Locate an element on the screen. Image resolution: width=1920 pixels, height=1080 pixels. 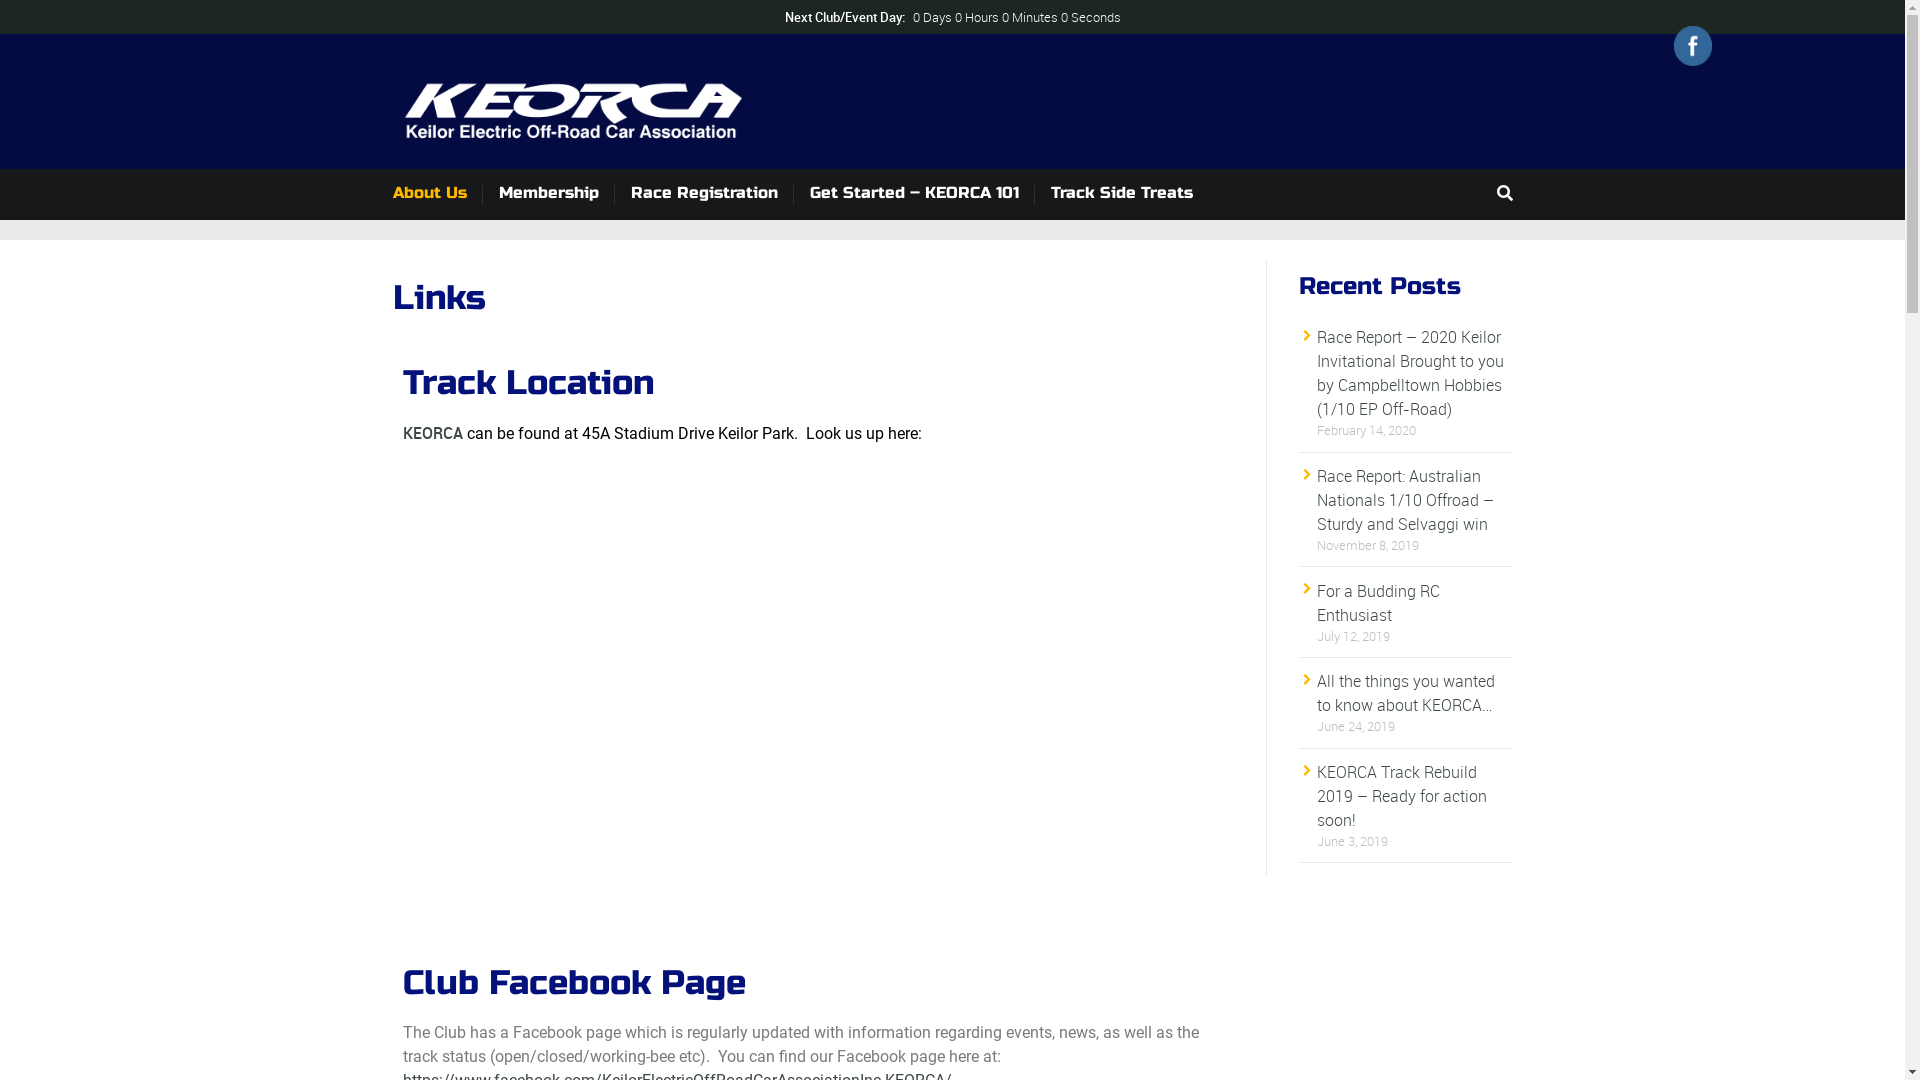
Race Registration is located at coordinates (712, 194).